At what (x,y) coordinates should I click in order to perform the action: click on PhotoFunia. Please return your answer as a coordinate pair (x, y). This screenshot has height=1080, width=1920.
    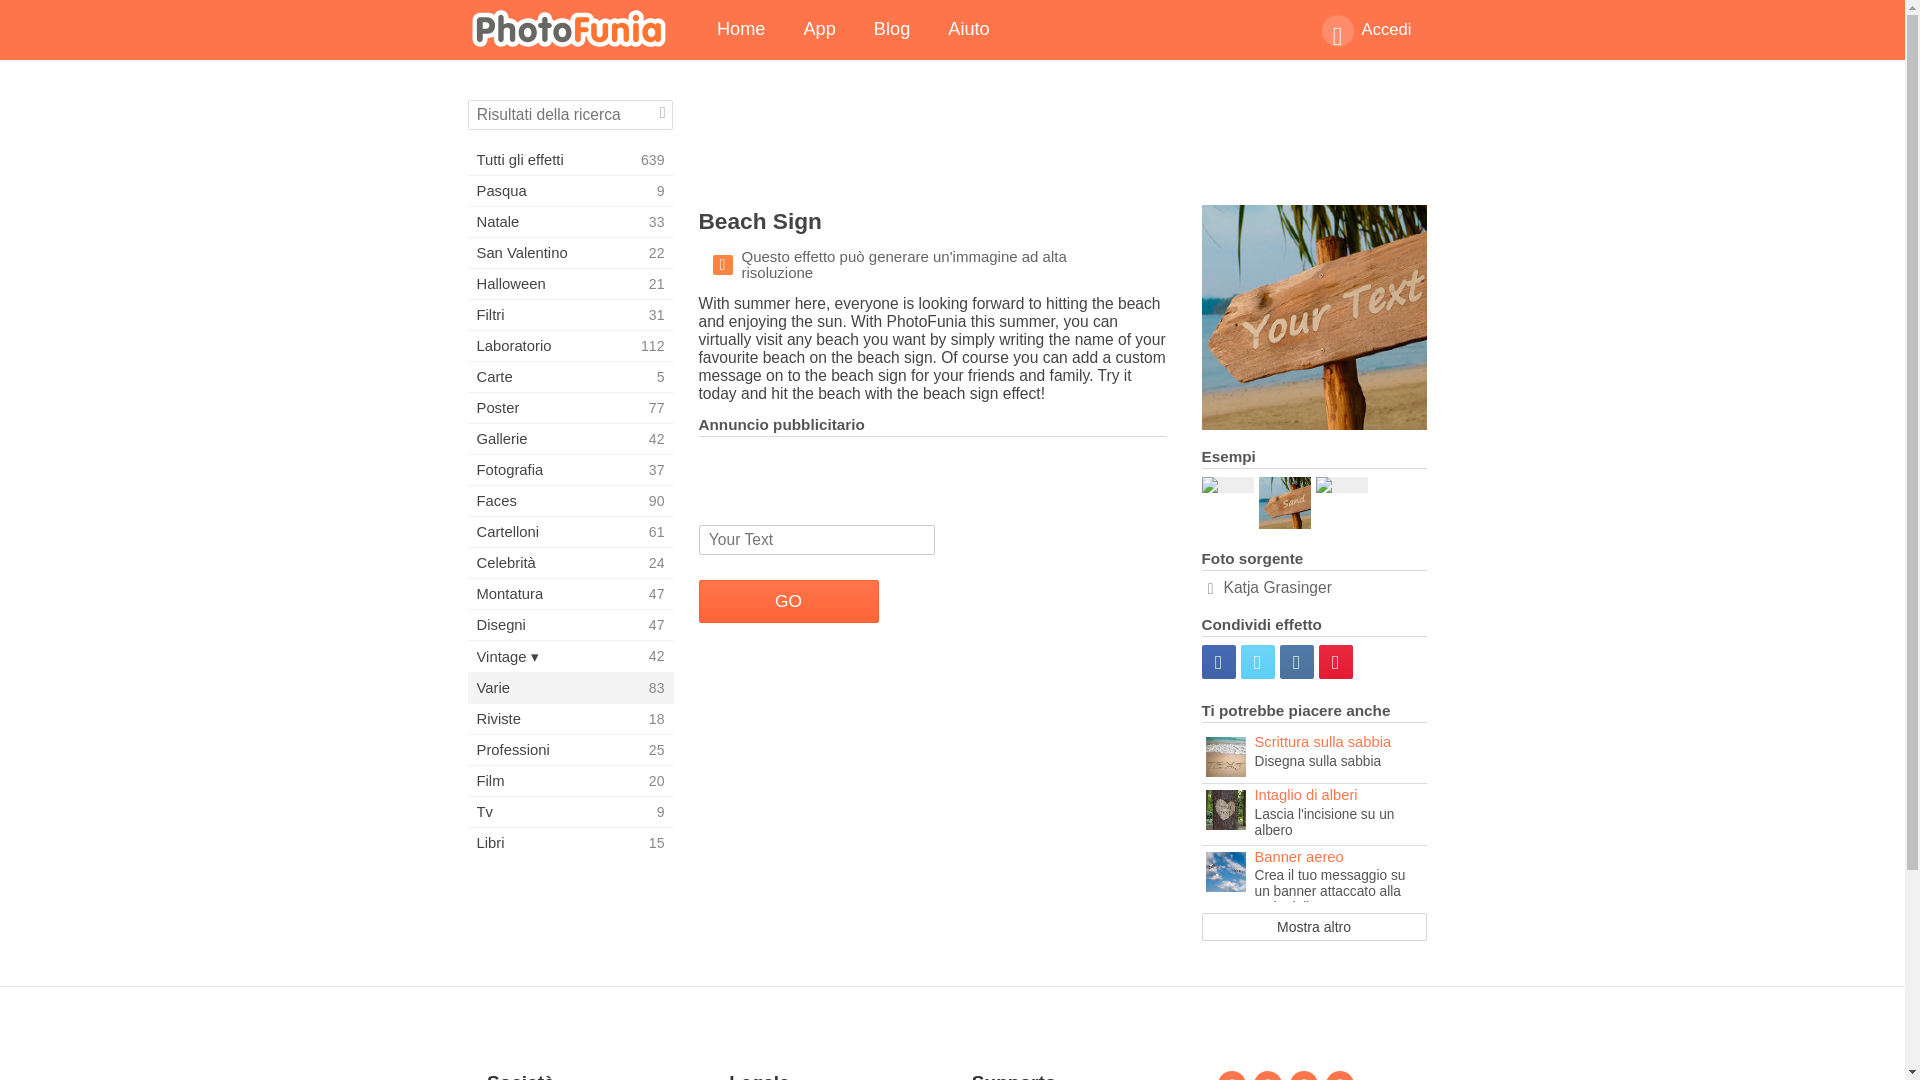
    Looking at the image, I should click on (570, 842).